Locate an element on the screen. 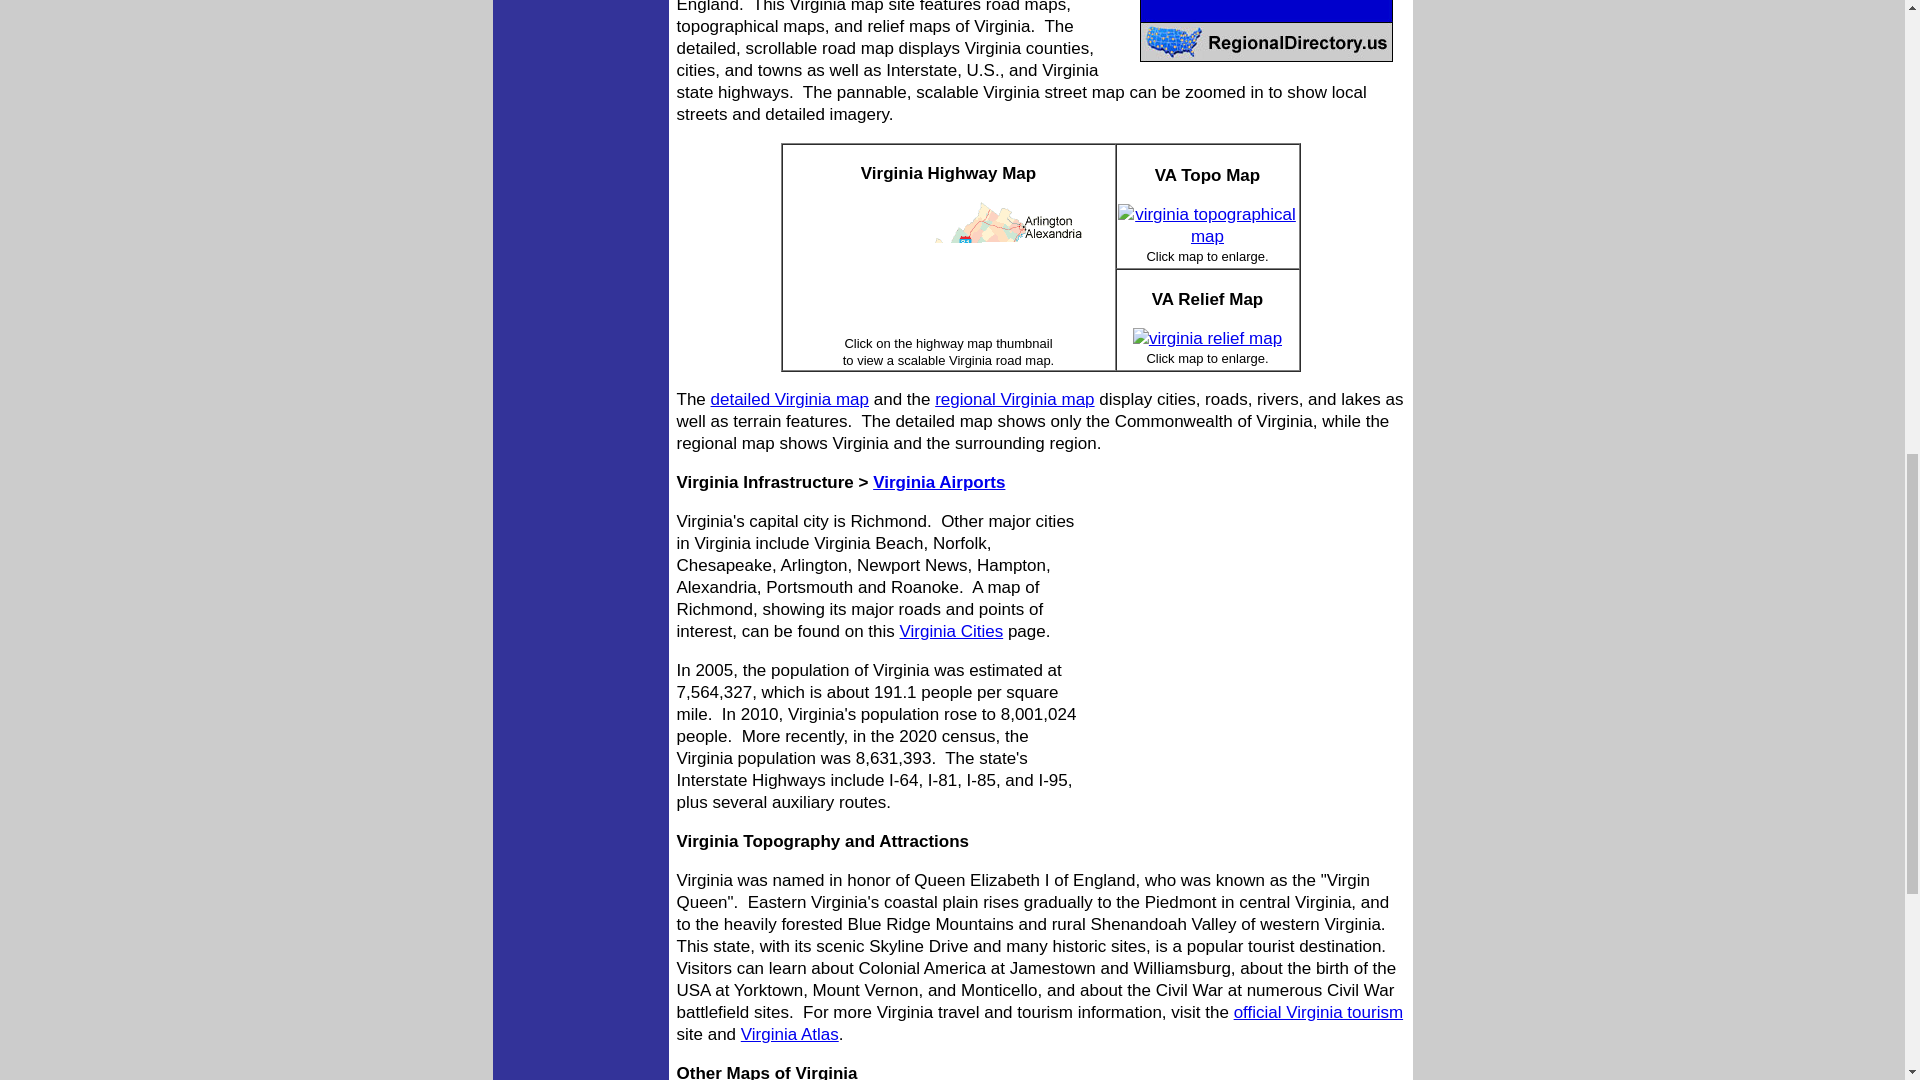  Virginia Atlas is located at coordinates (790, 1034).